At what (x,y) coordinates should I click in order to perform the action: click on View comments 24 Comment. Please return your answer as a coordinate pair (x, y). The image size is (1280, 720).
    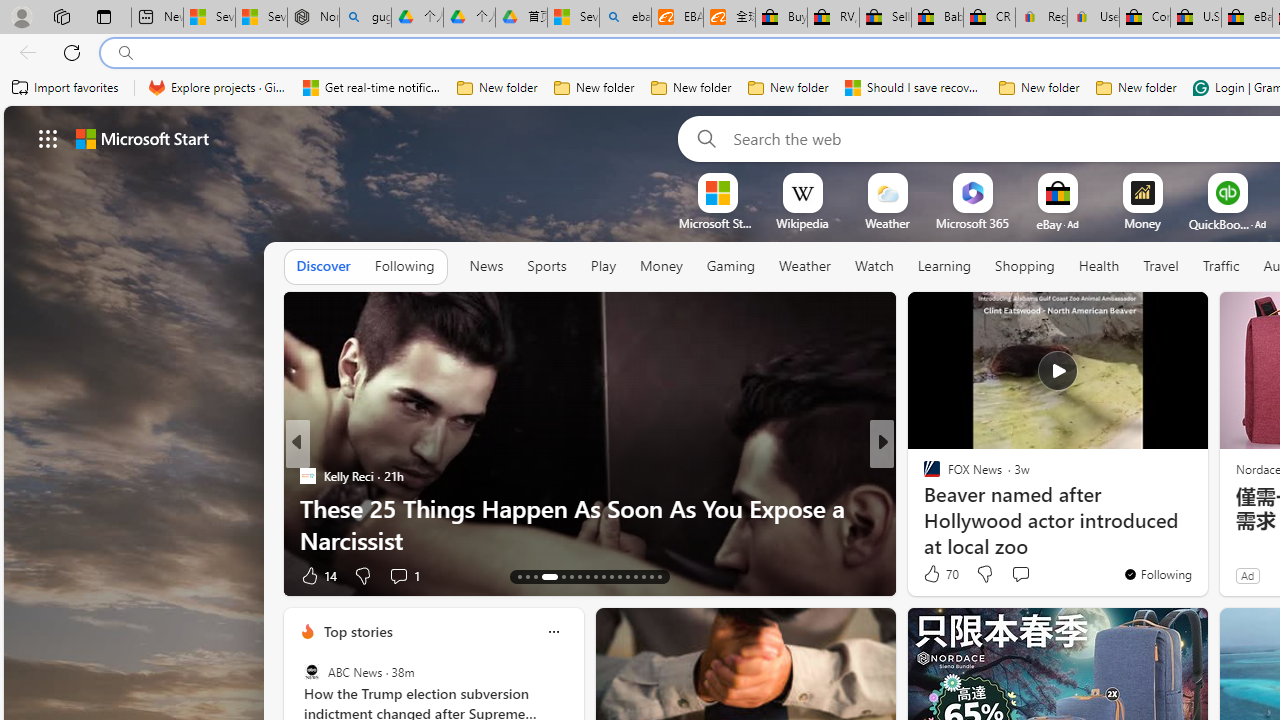
    Looking at the image, I should click on (1030, 574).